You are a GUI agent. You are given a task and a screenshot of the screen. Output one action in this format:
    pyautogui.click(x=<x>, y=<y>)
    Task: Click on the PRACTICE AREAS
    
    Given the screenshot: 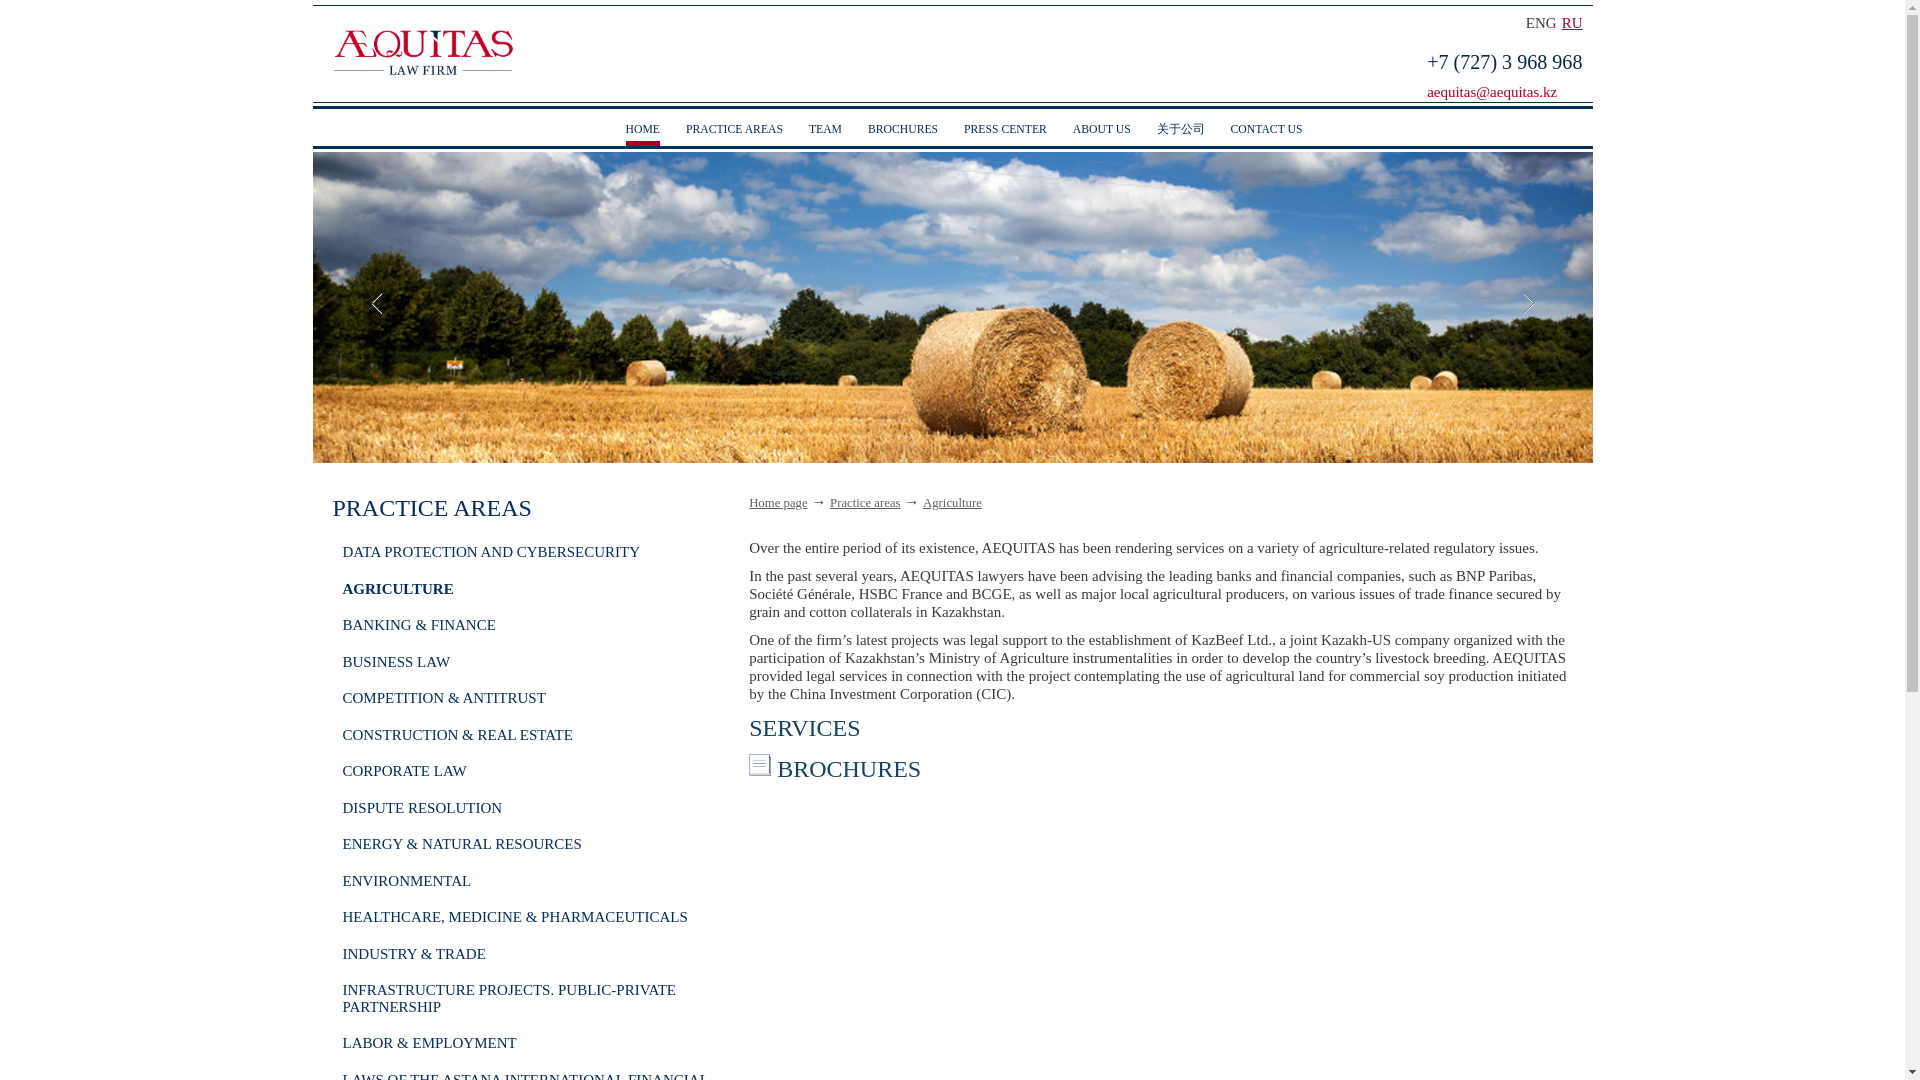 What is the action you would take?
    pyautogui.click(x=734, y=130)
    